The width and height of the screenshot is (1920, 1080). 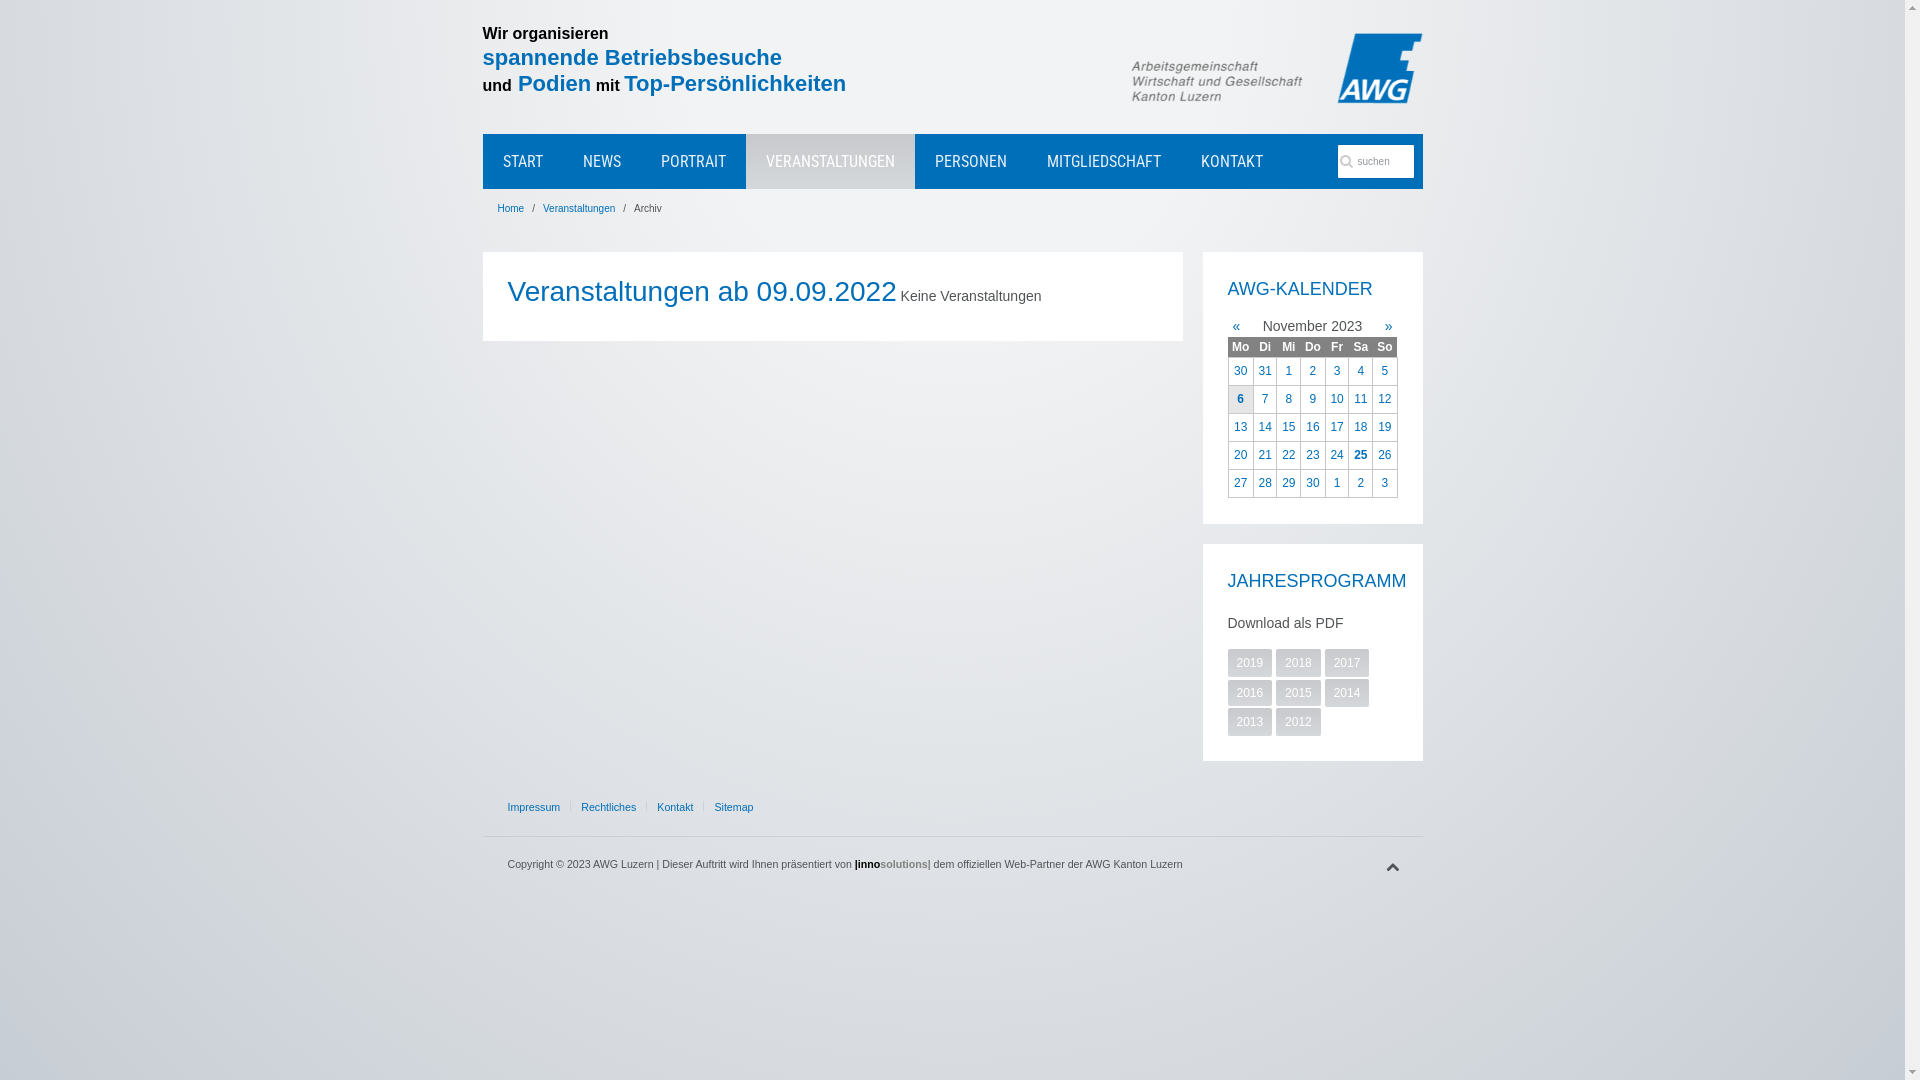 I want to click on Rechtliches, so click(x=608, y=806).